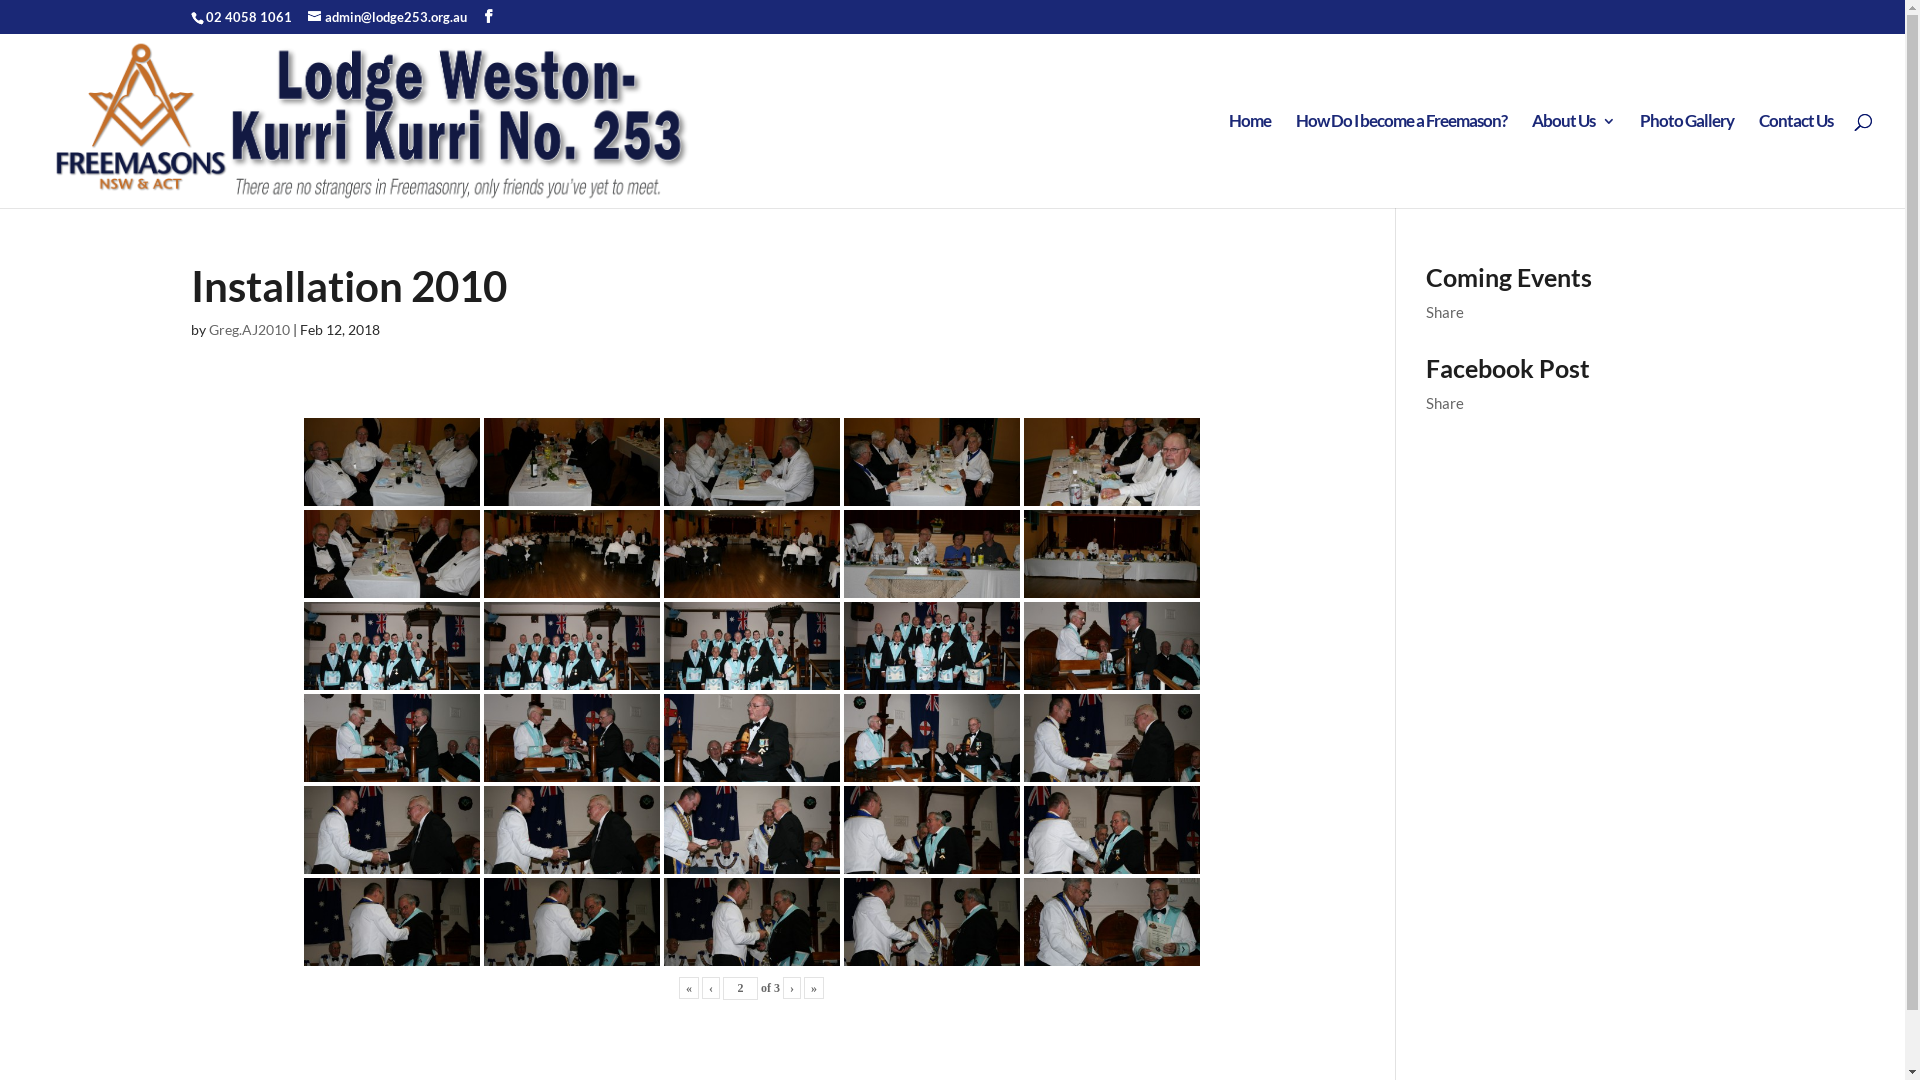  Describe the element at coordinates (932, 645) in the screenshot. I see `IMG_5076 (Medium)` at that location.